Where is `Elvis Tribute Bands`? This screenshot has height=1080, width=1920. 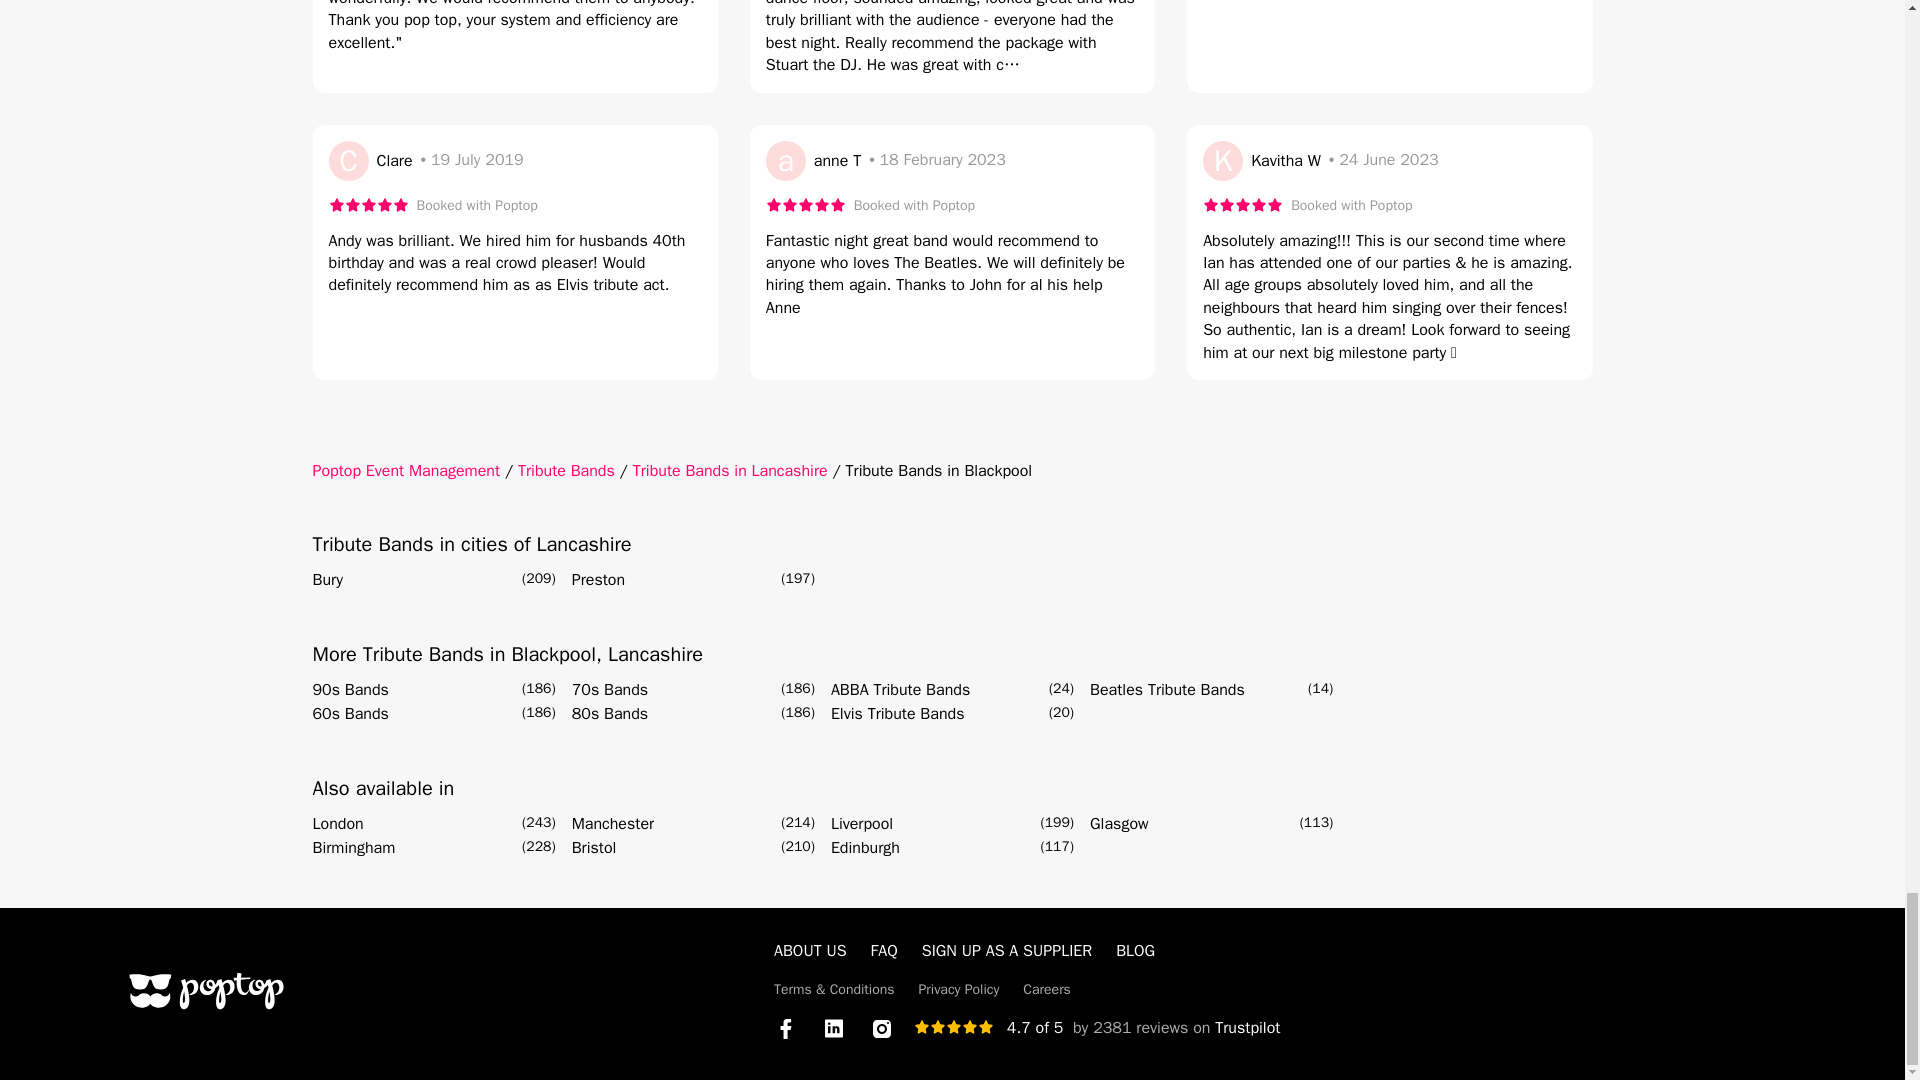
Elvis Tribute Bands is located at coordinates (898, 714).